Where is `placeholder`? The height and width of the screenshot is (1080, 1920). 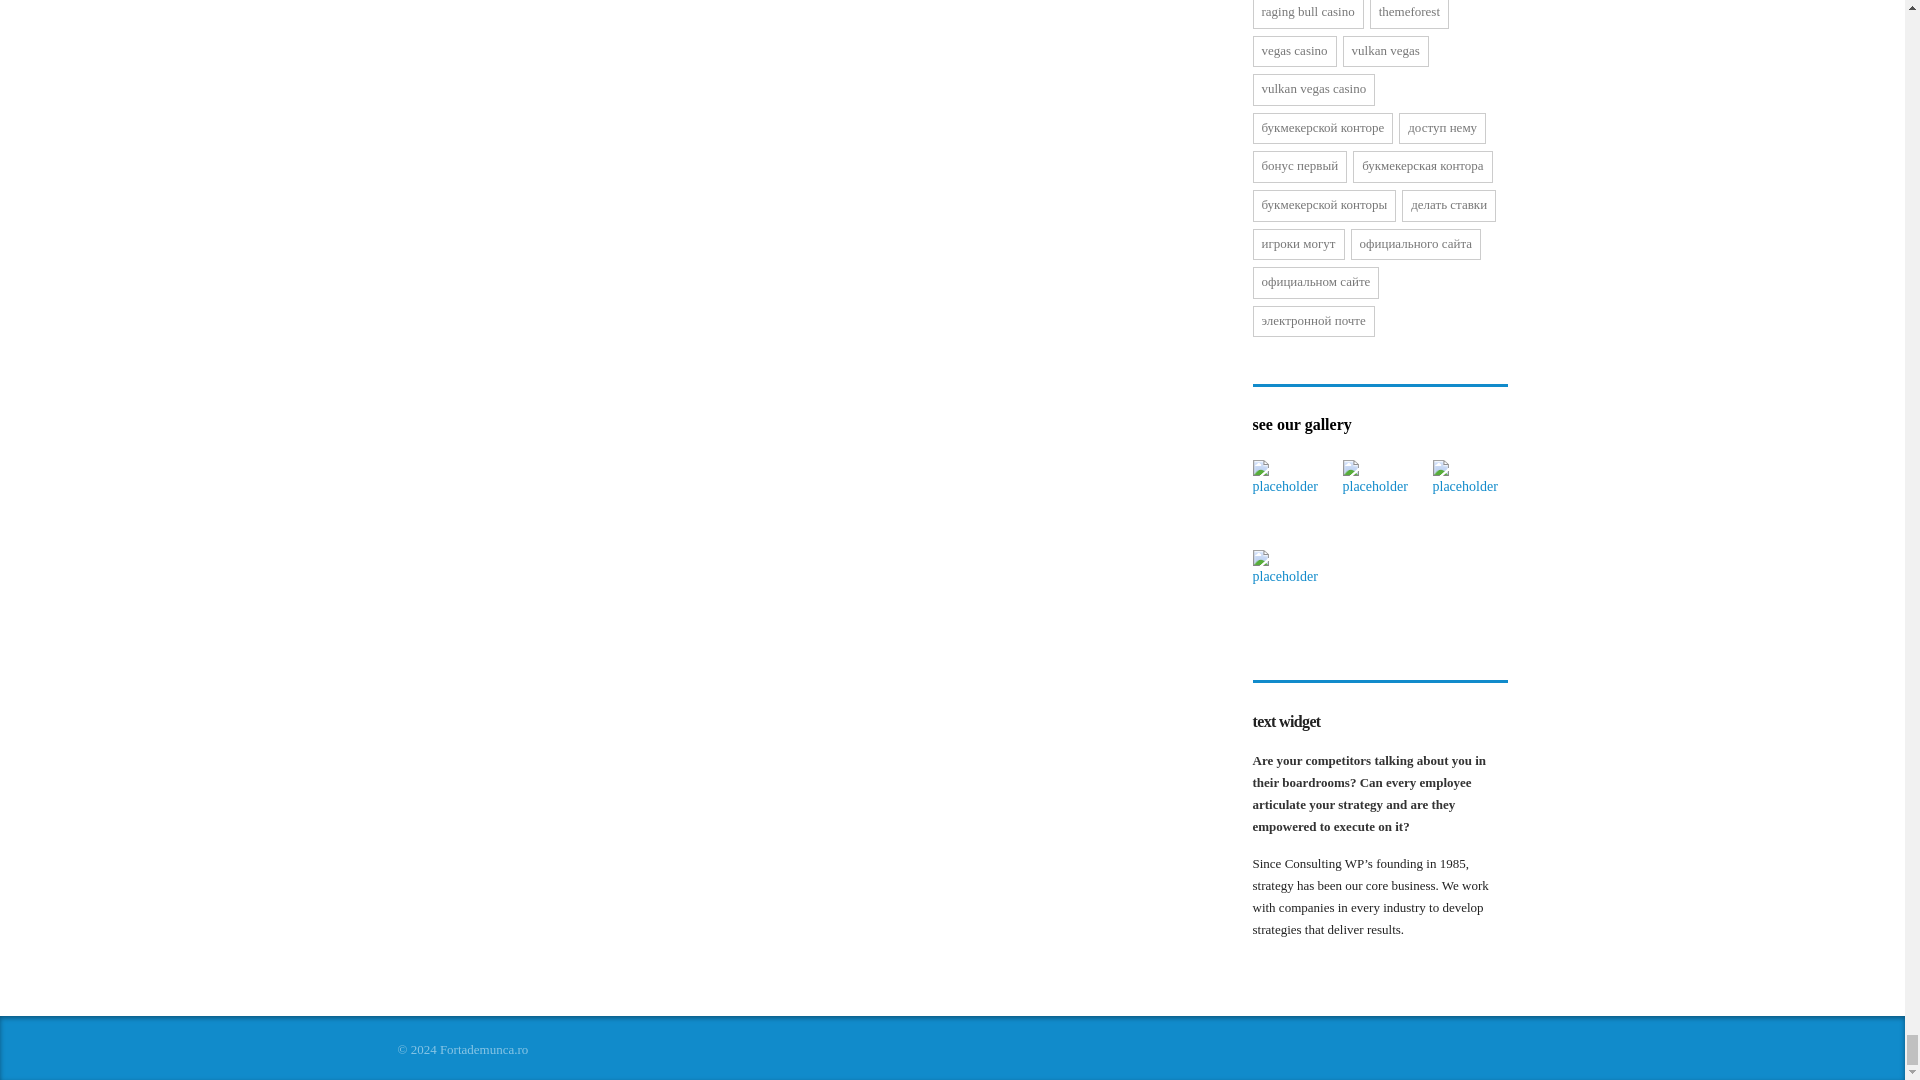 placeholder is located at coordinates (1288, 587).